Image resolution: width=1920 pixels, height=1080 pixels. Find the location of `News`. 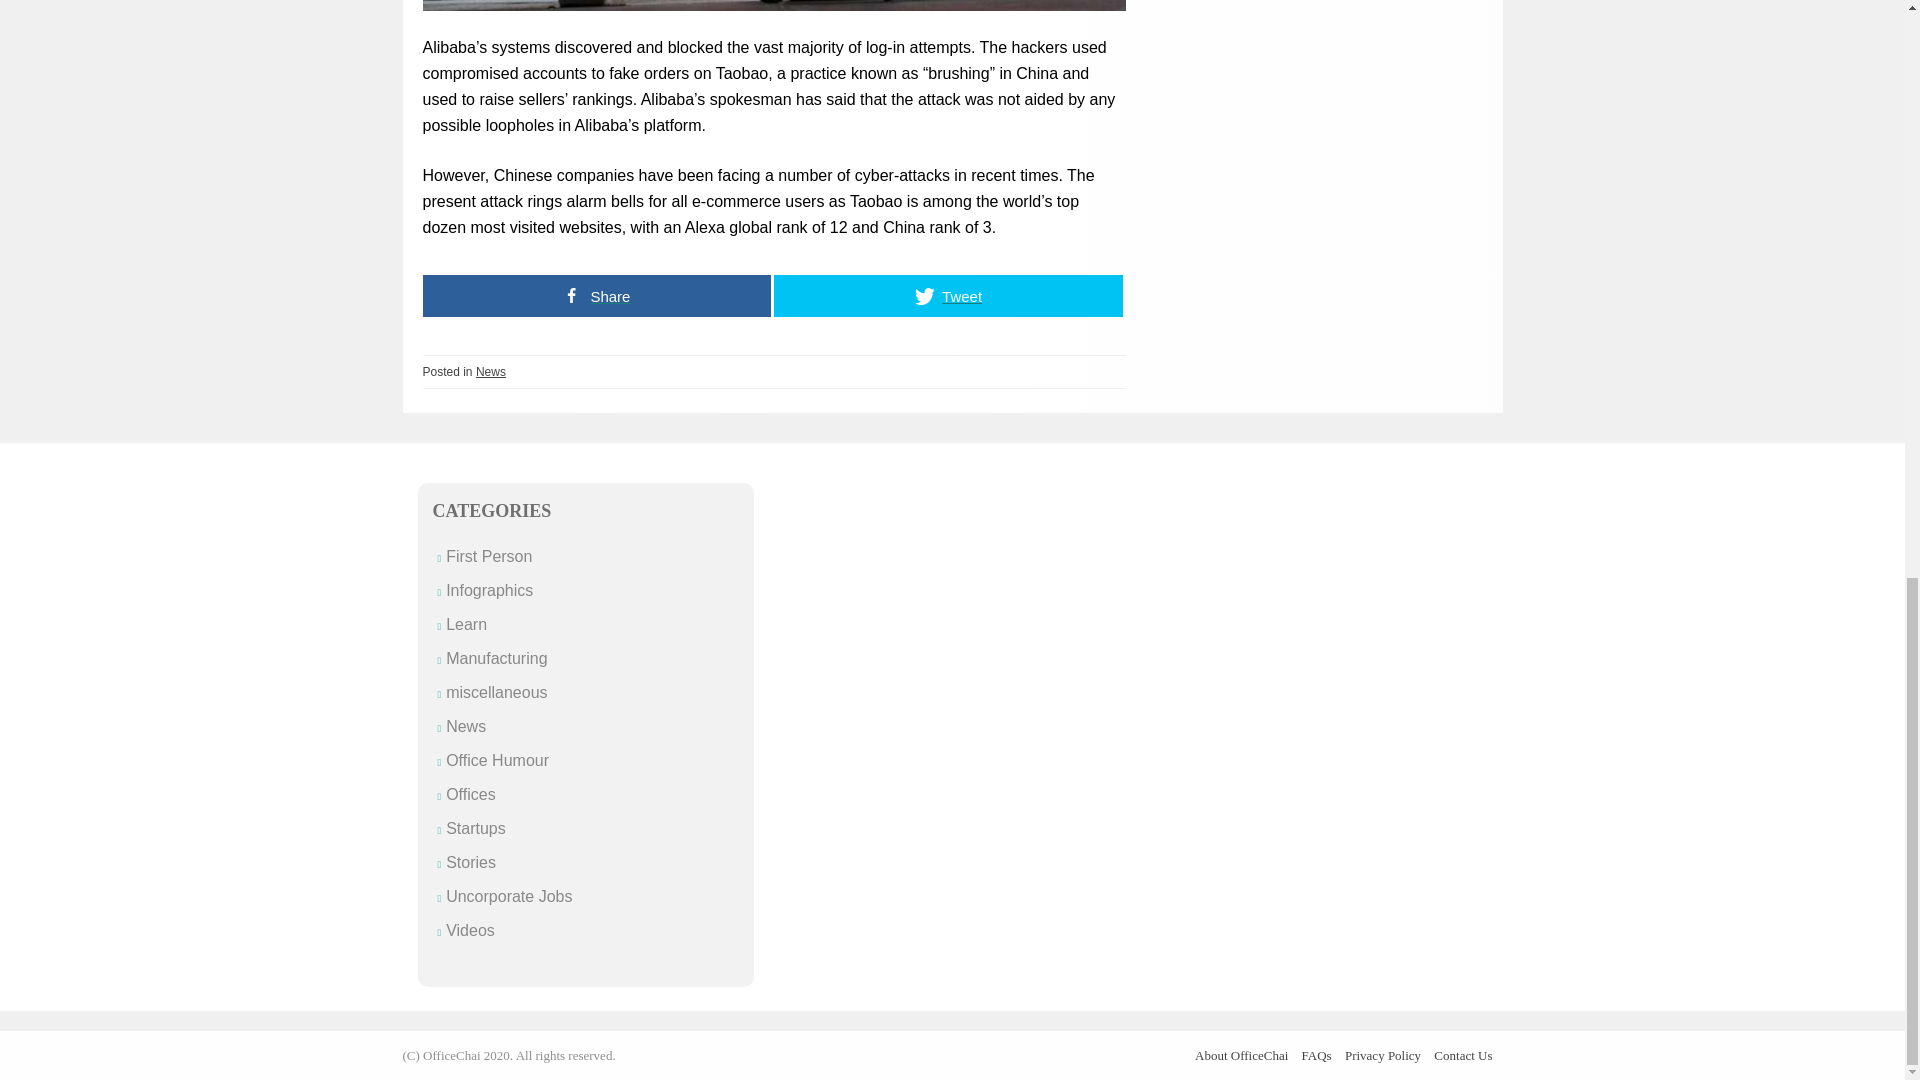

News is located at coordinates (491, 372).